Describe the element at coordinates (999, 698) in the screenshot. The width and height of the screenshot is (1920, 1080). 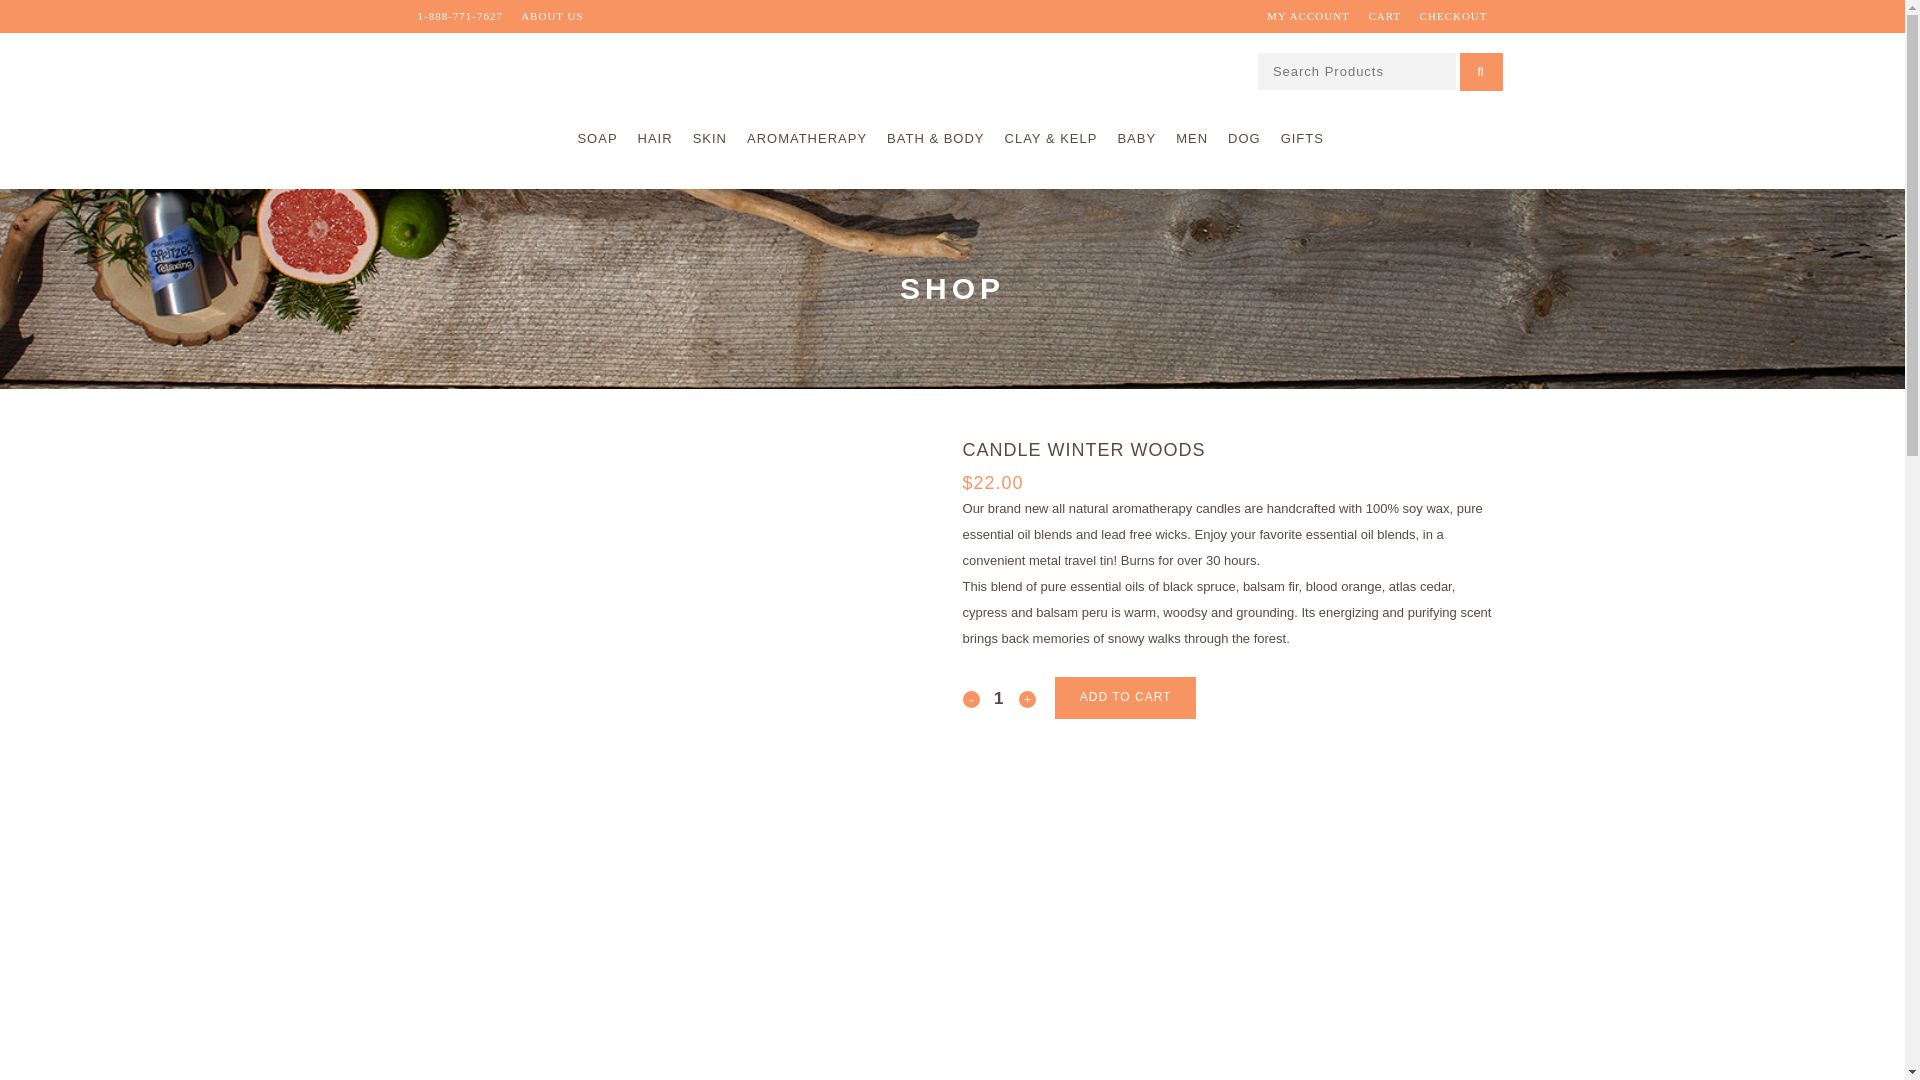
I see `1` at that location.